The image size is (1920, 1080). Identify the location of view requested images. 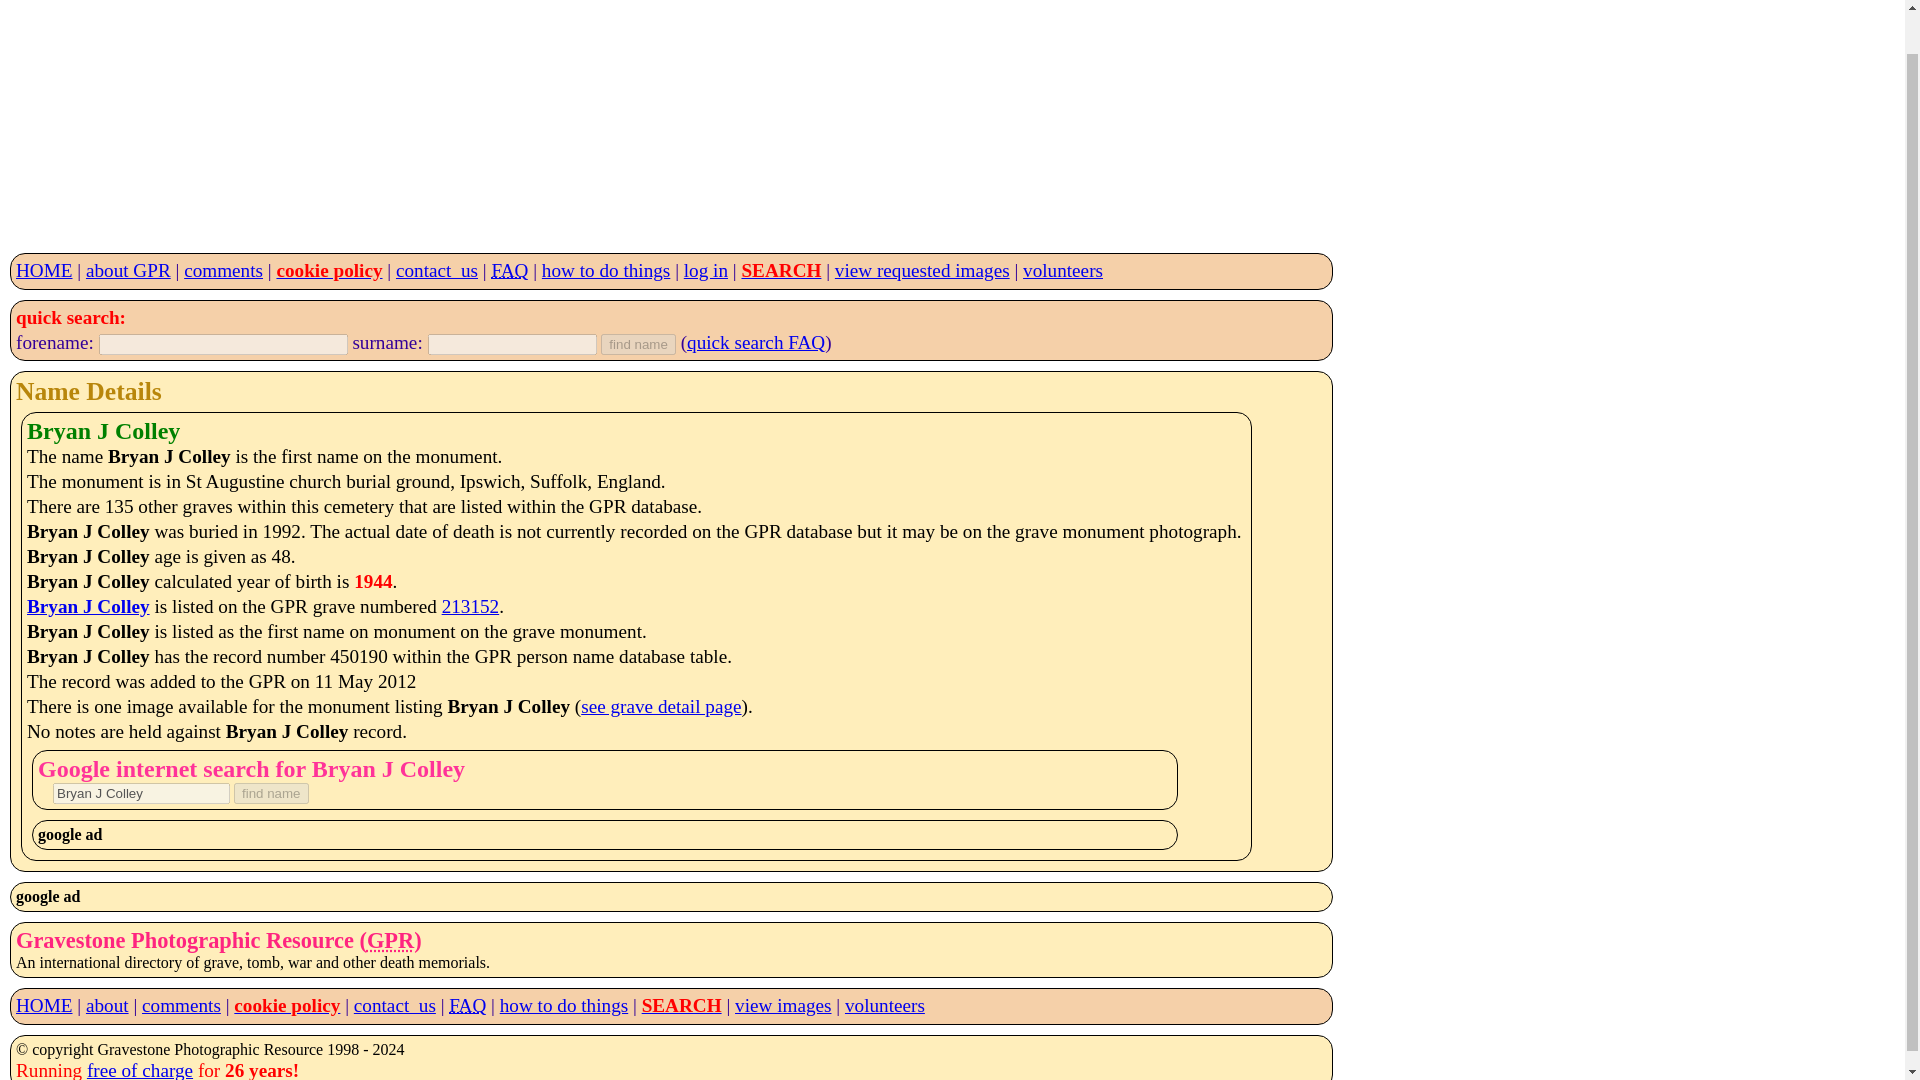
(922, 270).